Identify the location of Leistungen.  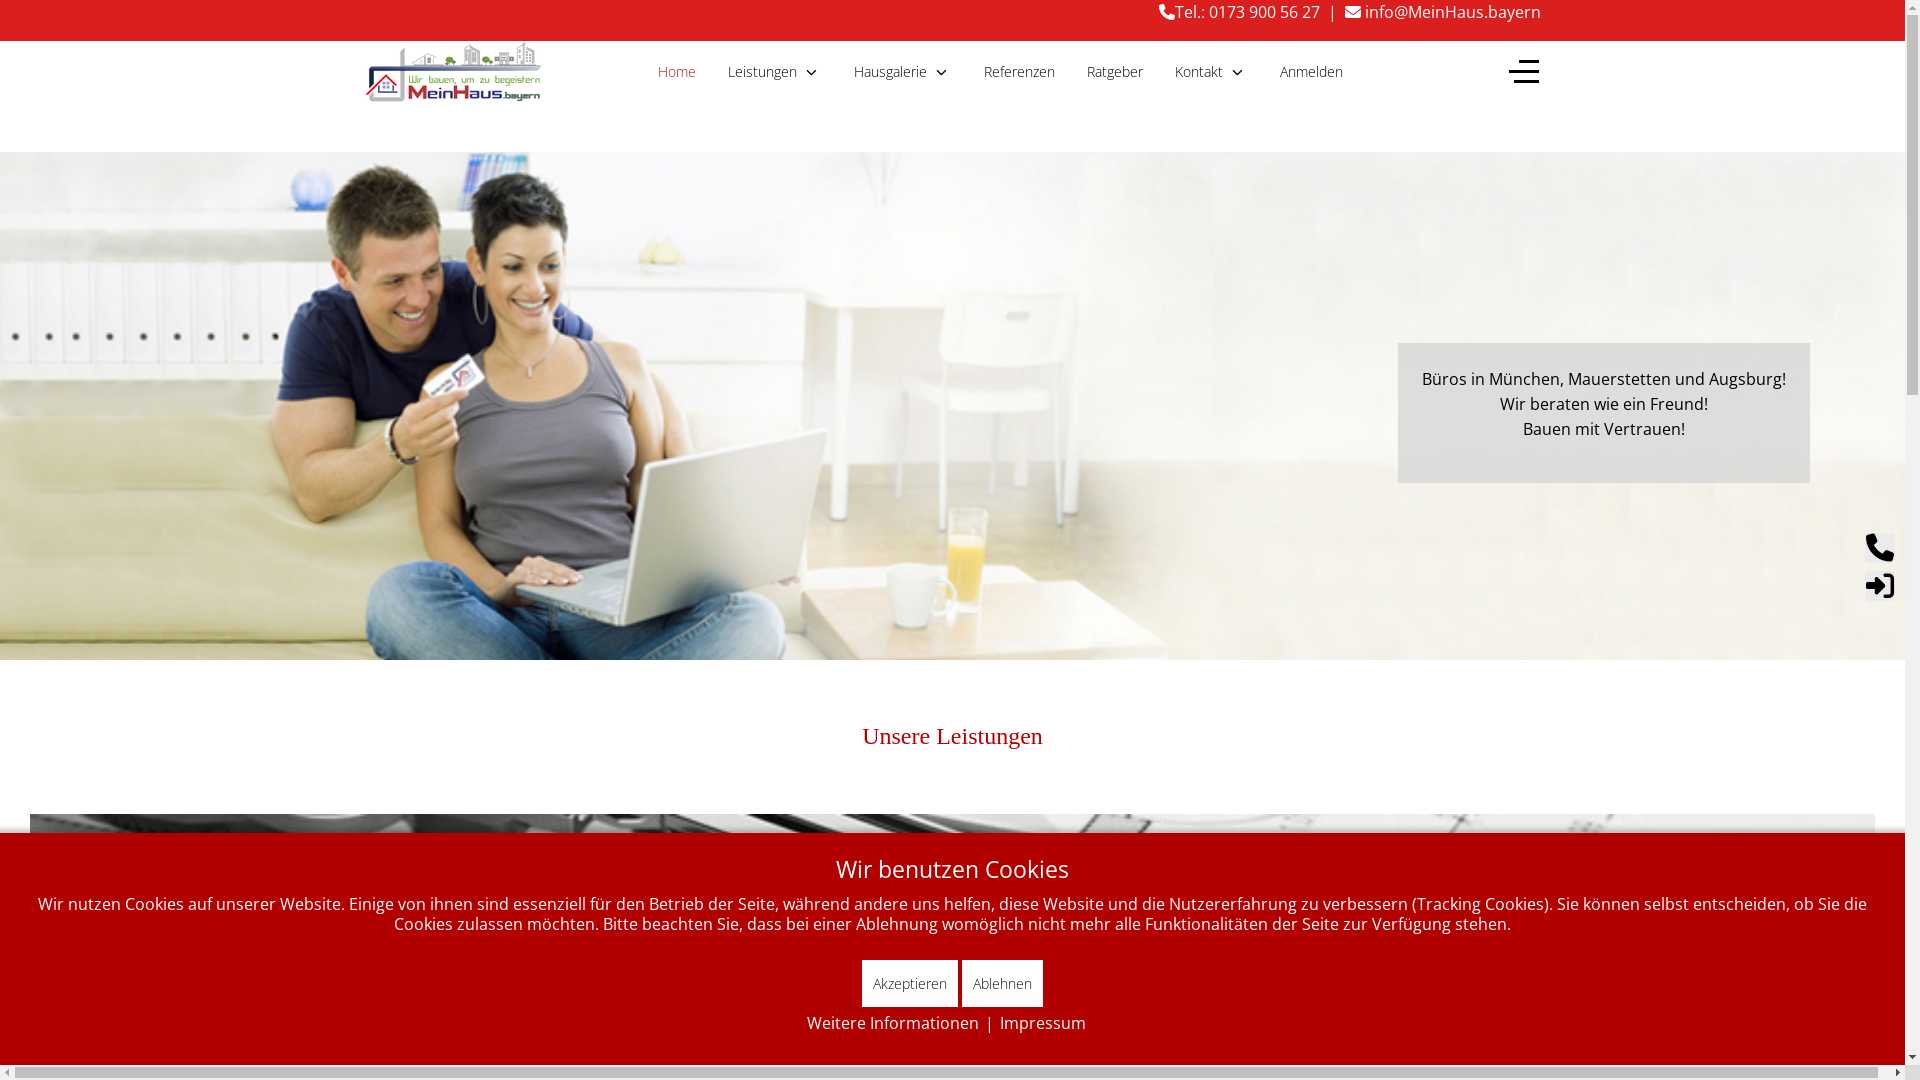
(775, 72).